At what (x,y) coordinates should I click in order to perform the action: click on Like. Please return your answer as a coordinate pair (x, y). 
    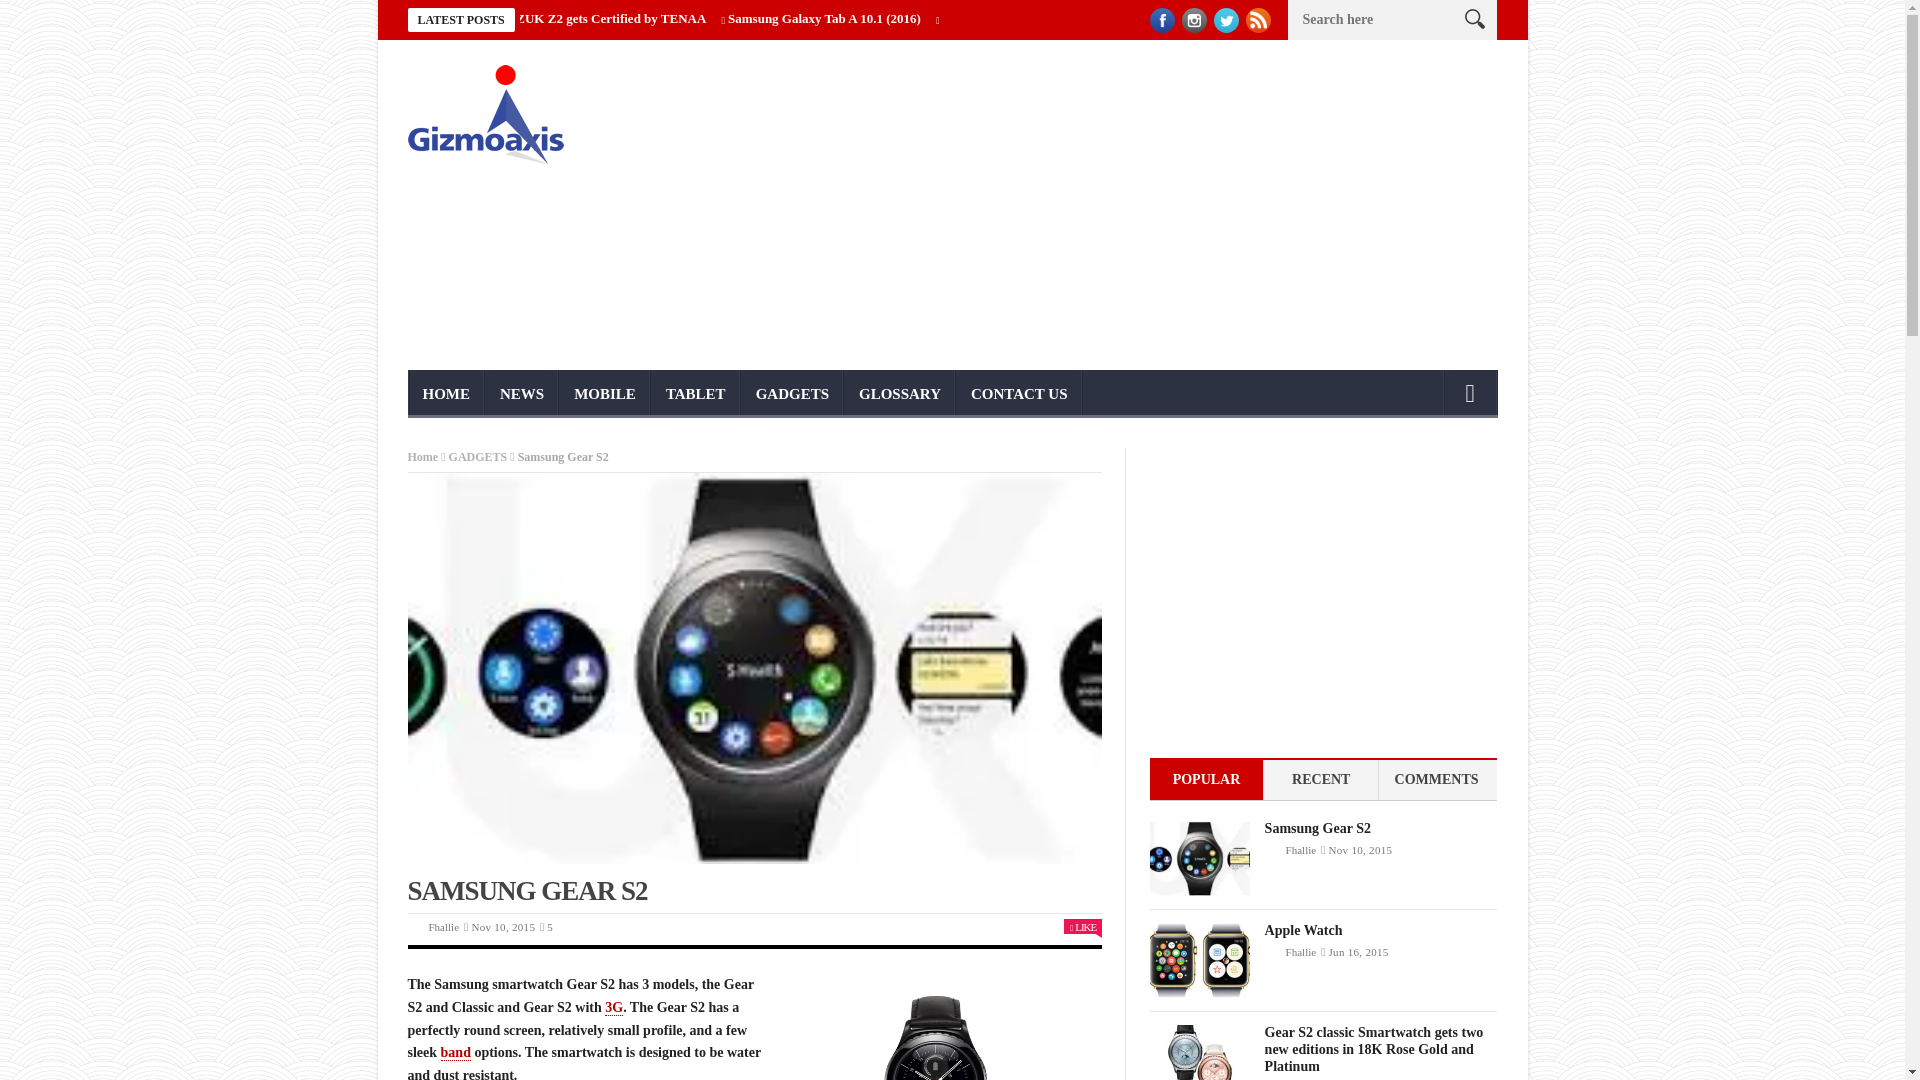
    Looking at the image, I should click on (1082, 927).